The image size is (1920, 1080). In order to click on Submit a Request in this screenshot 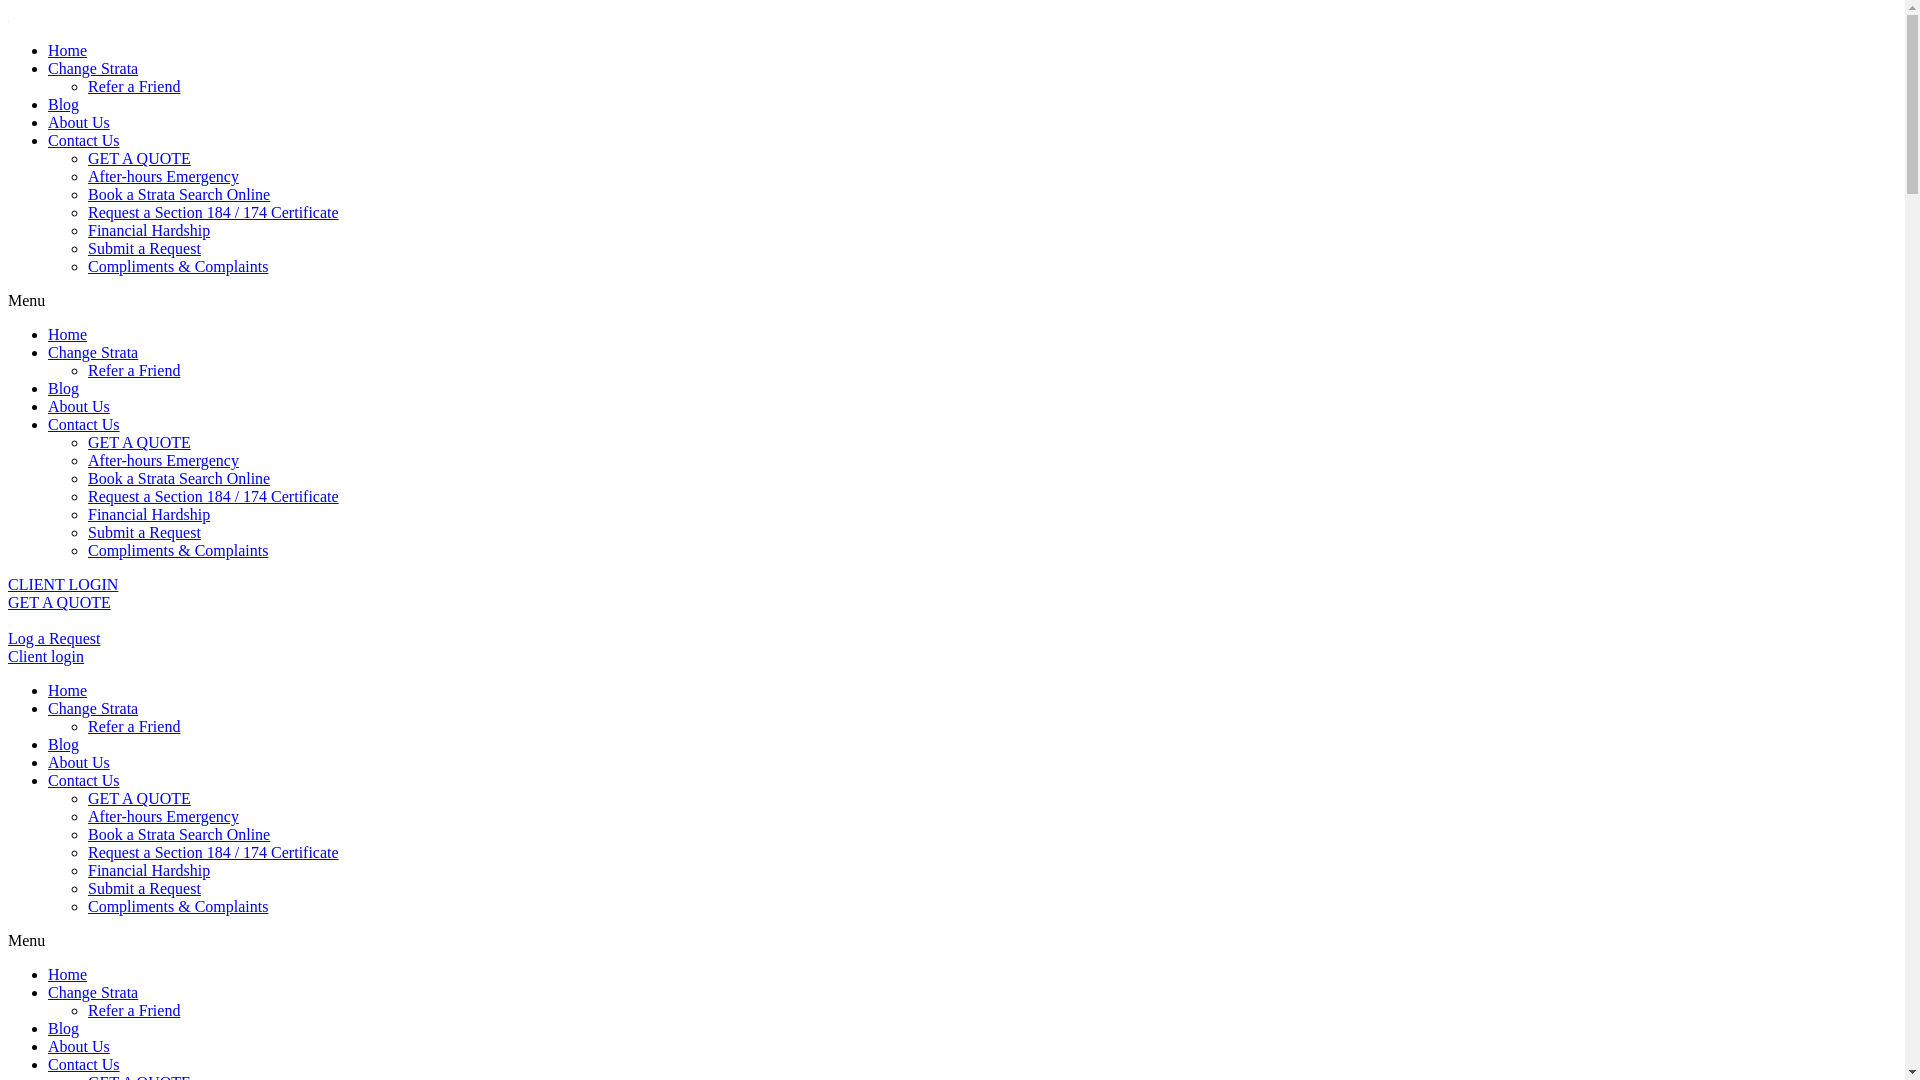, I will do `click(144, 532)`.